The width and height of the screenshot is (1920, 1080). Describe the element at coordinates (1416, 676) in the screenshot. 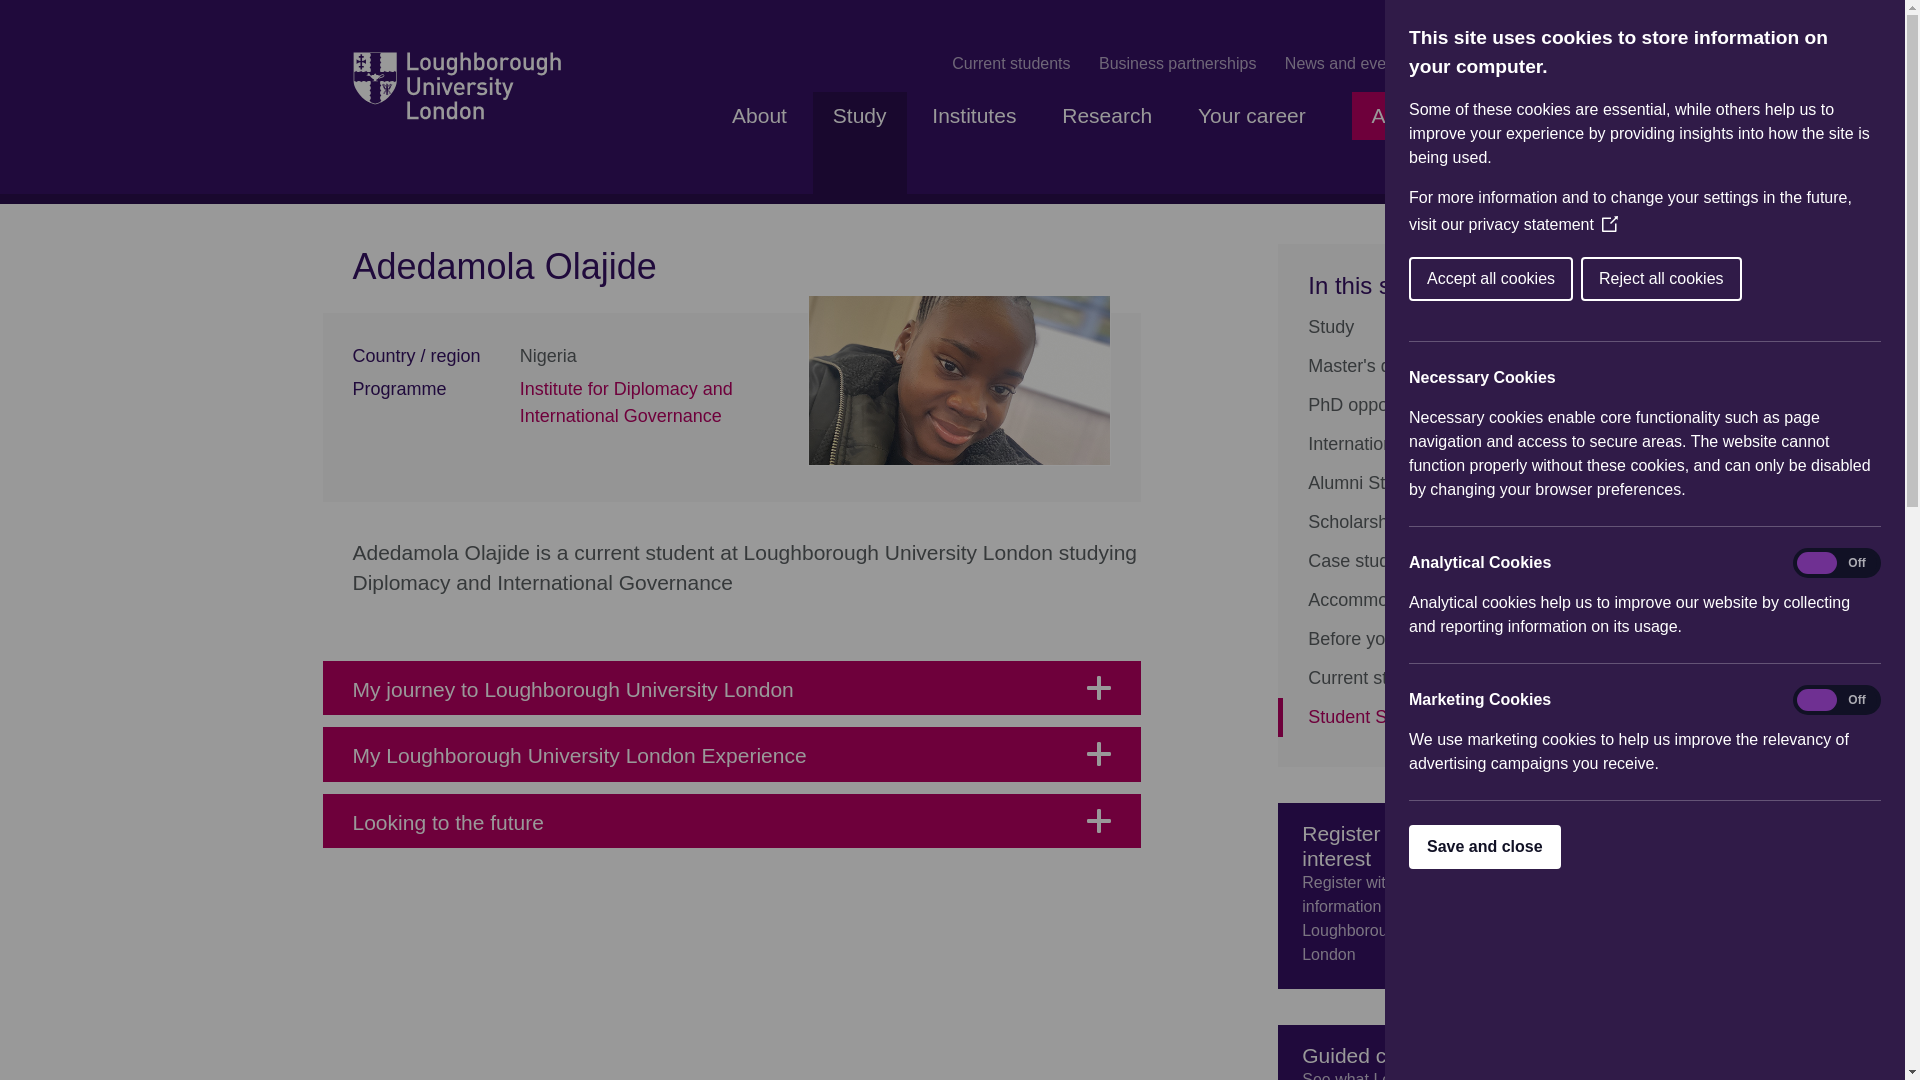

I see `Current students` at that location.